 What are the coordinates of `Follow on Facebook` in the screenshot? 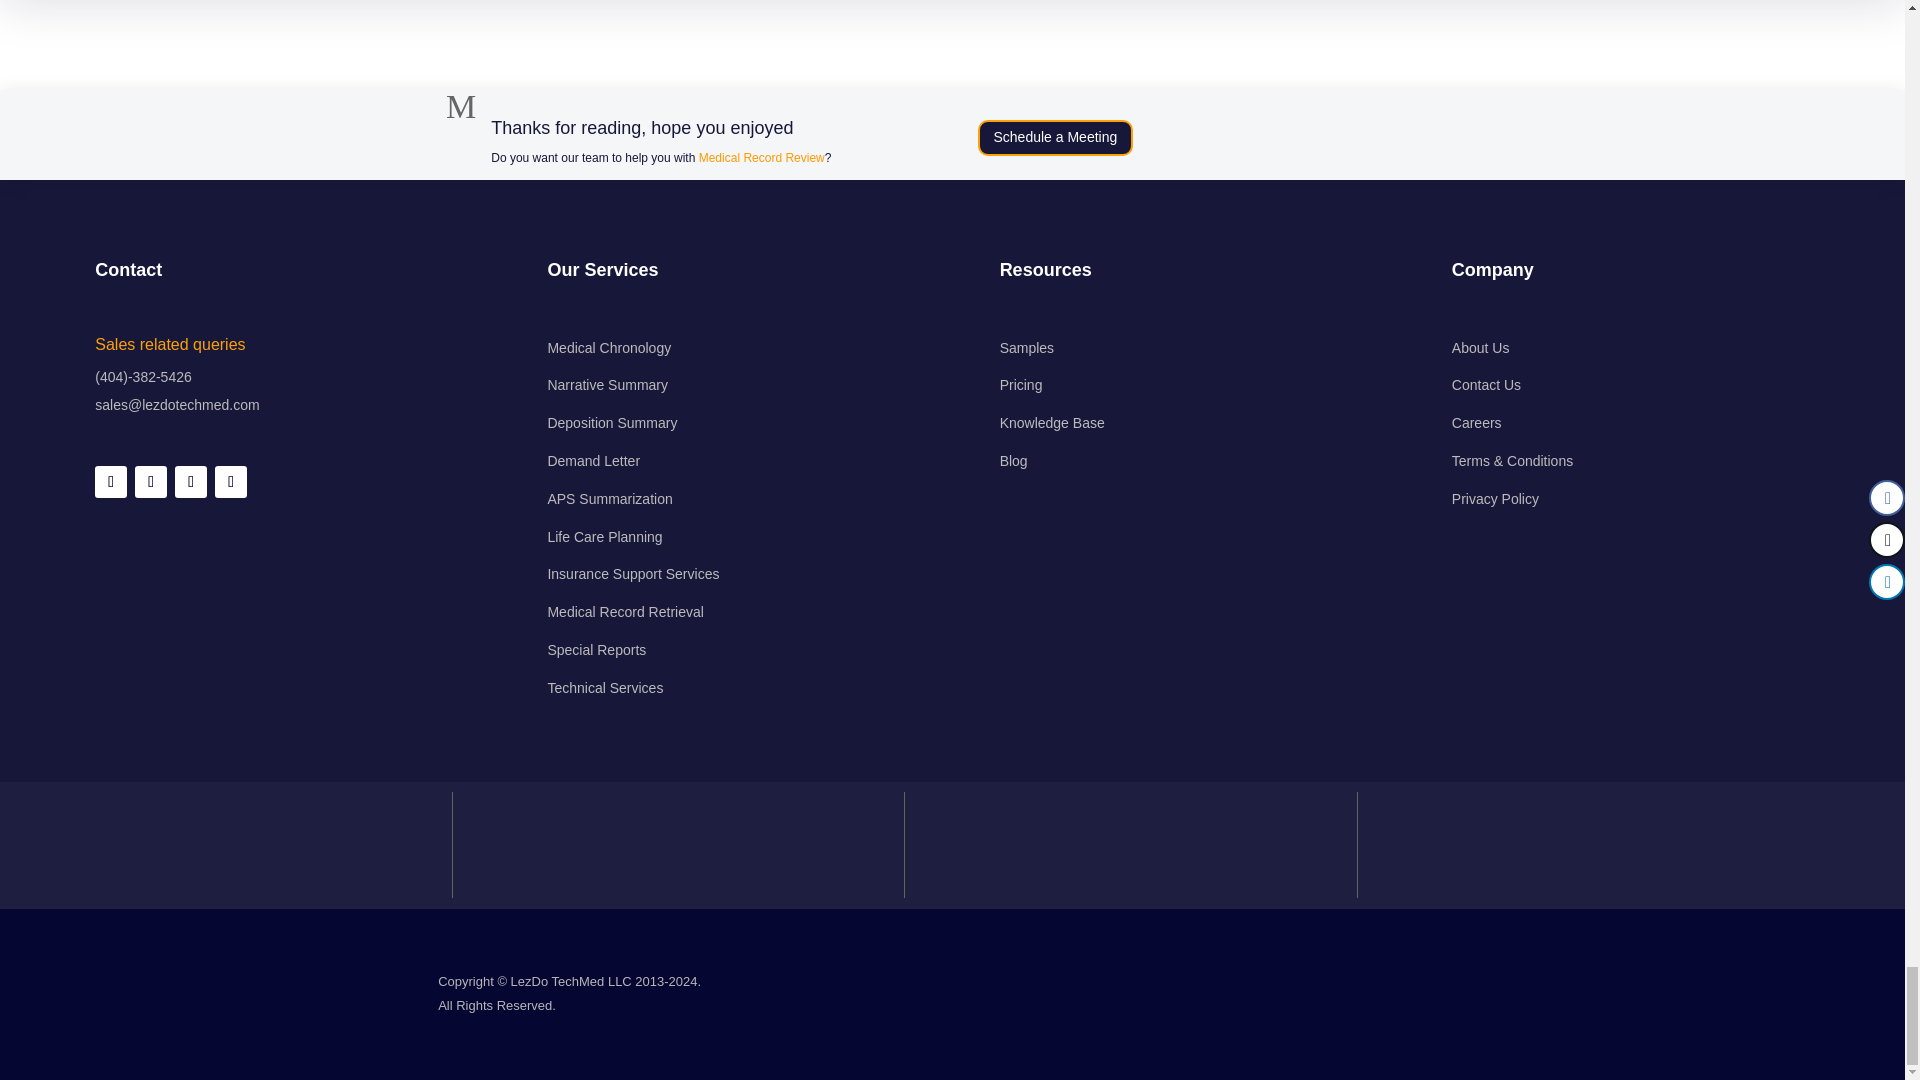 It's located at (110, 481).